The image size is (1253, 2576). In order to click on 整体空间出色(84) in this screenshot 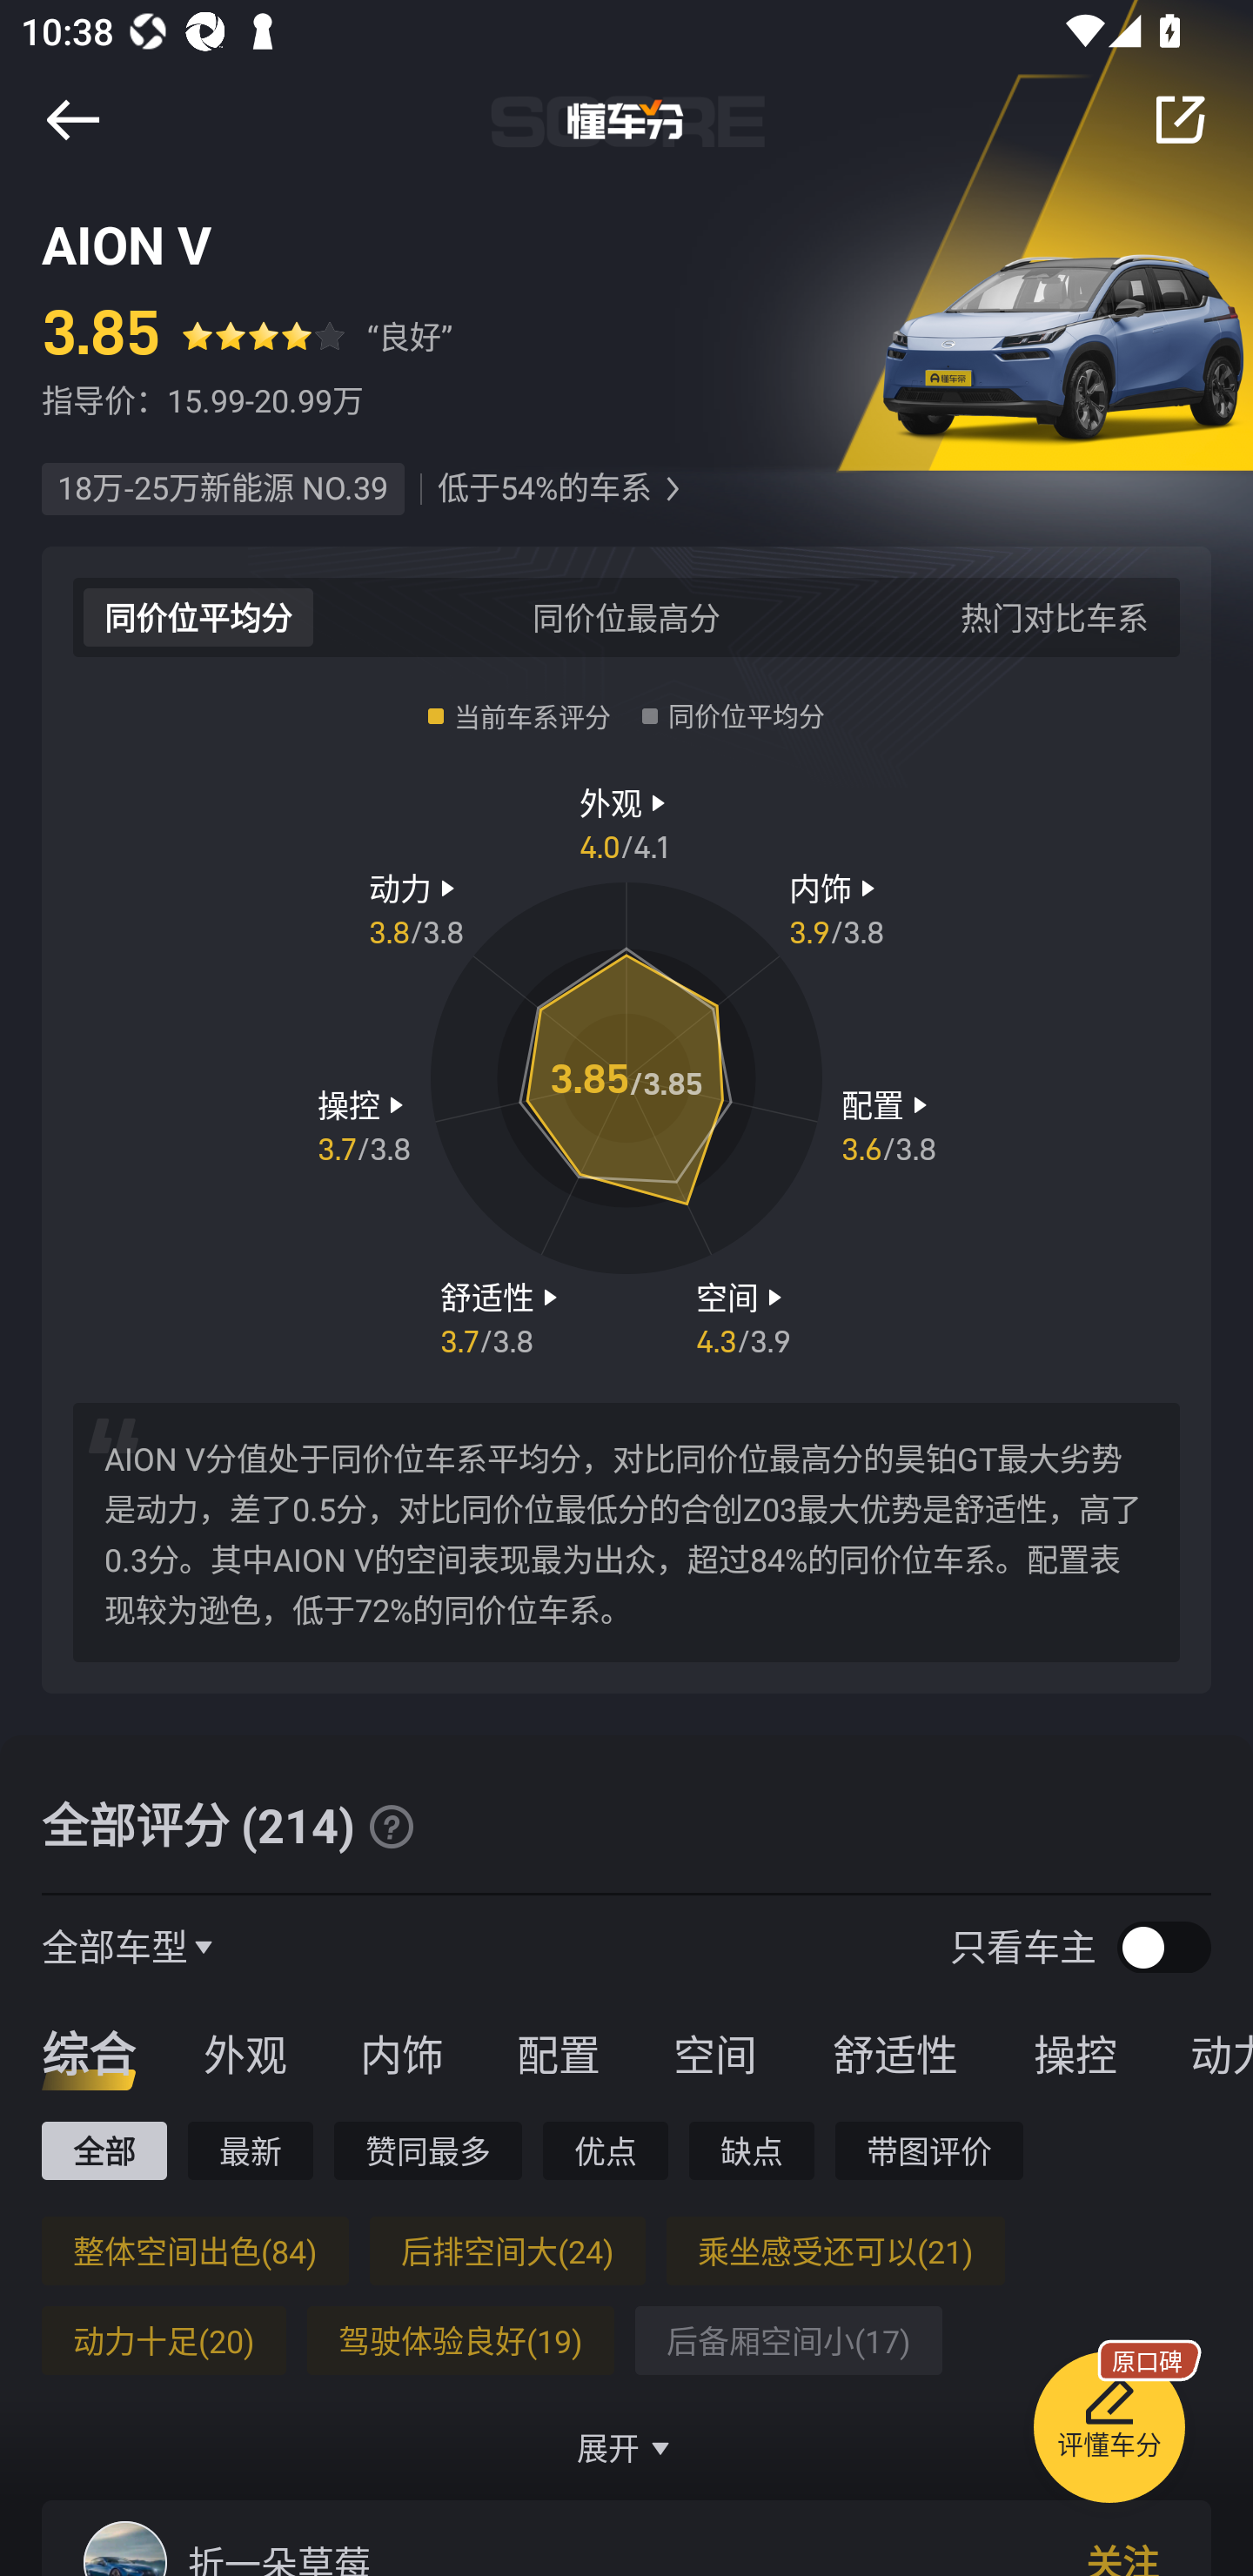, I will do `click(195, 2250)`.